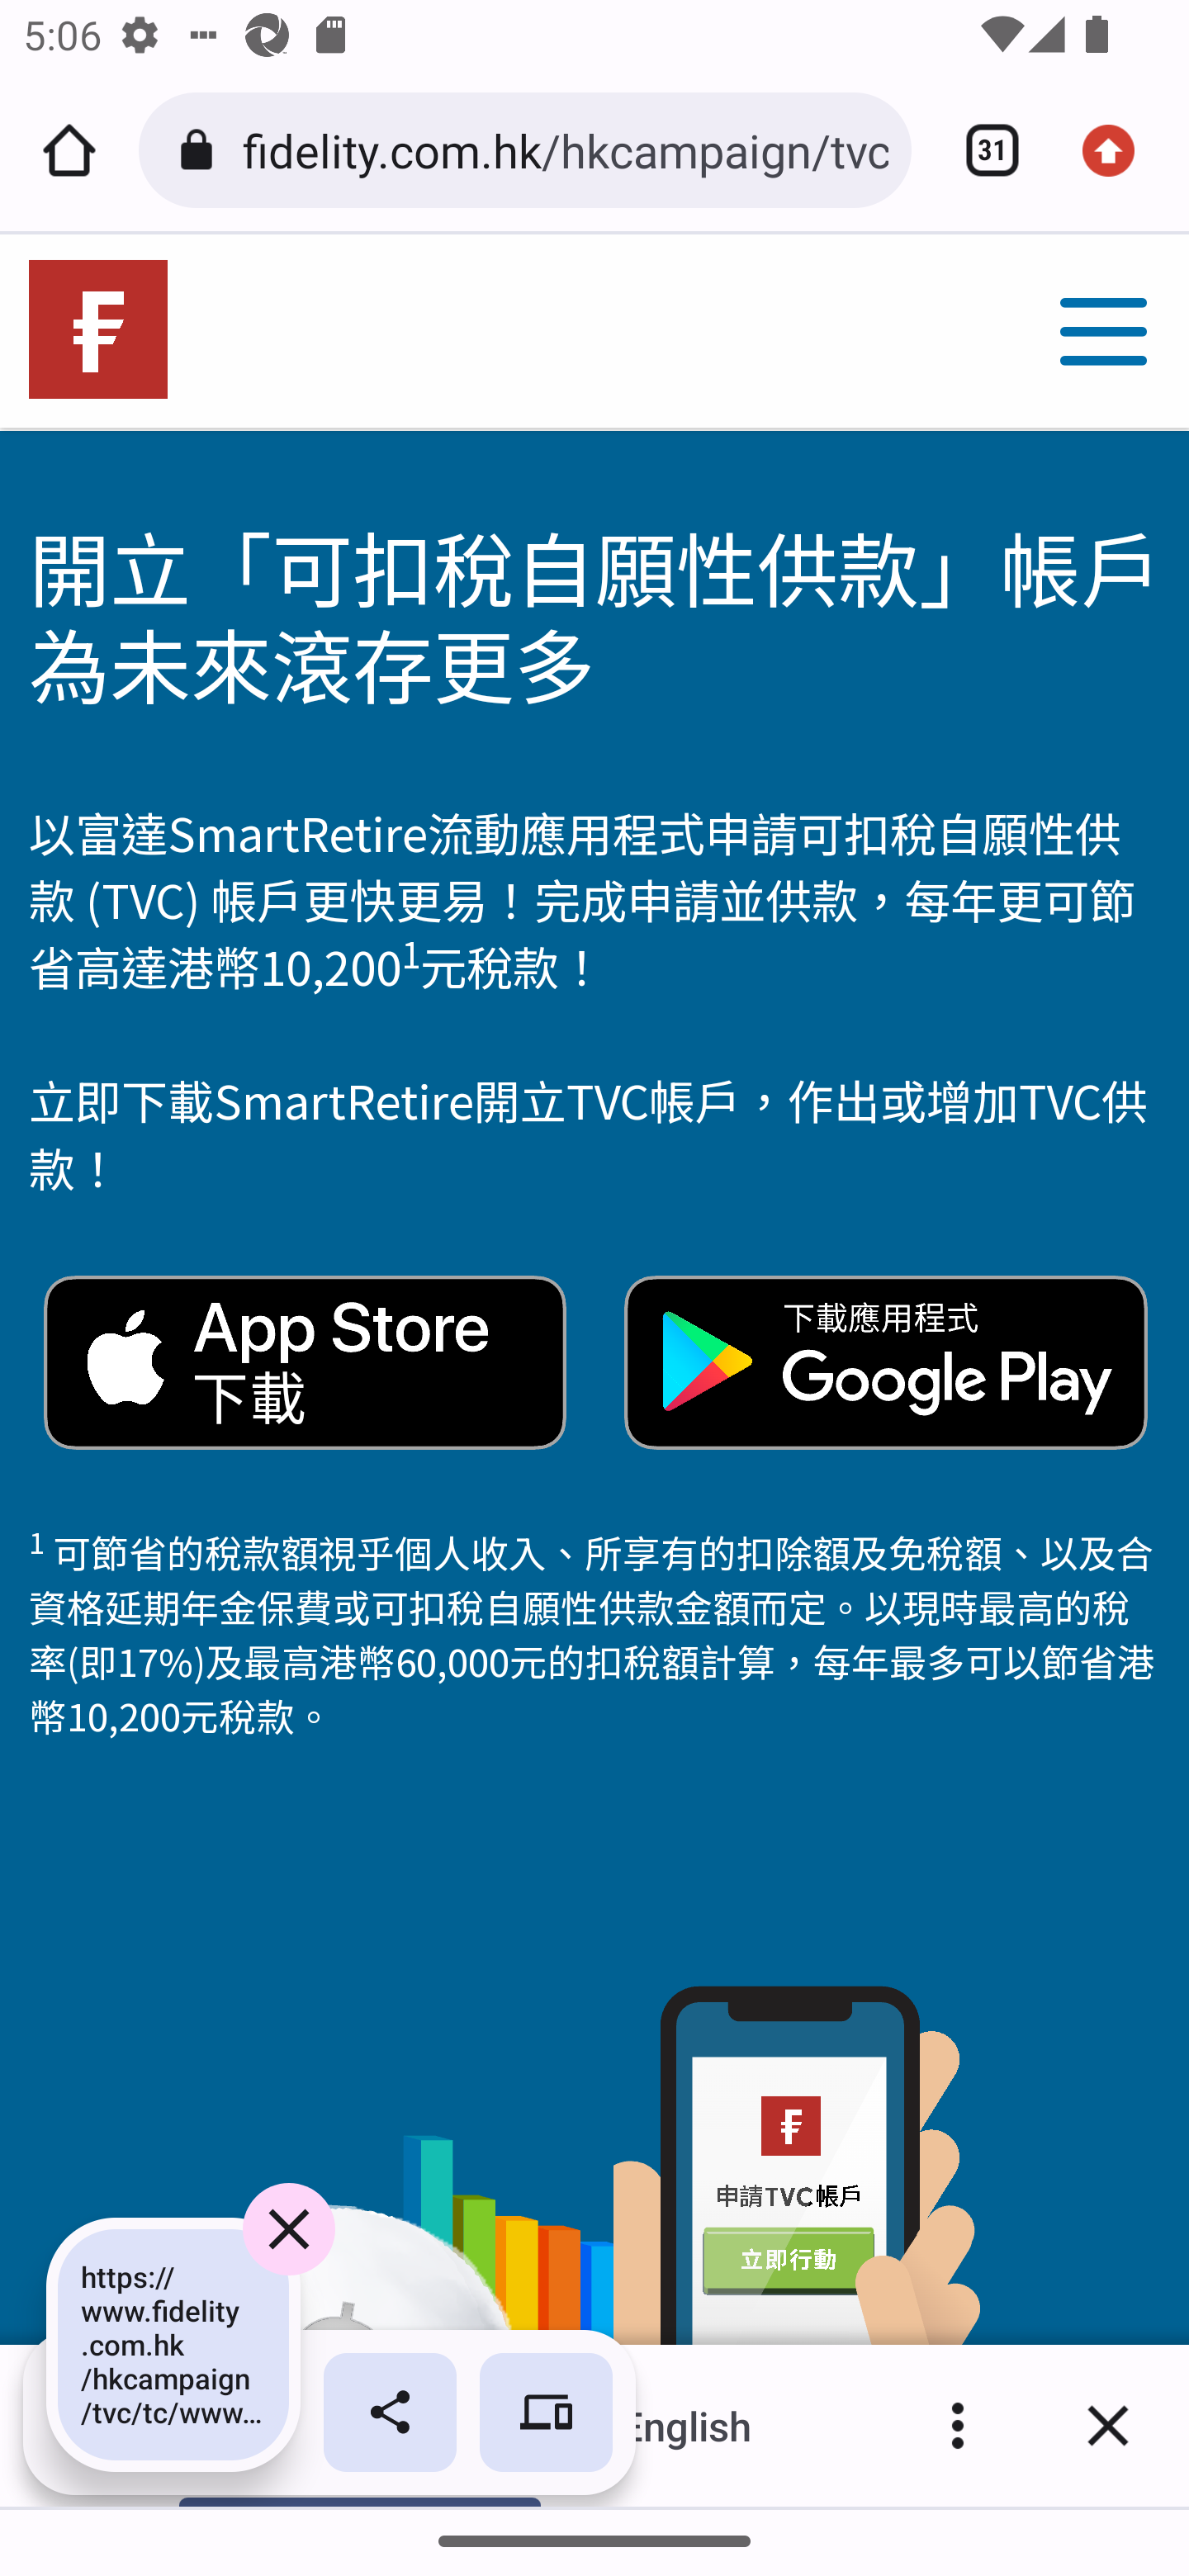 This screenshot has height=2576, width=1189. I want to click on googleplay-zh, so click(887, 1362).